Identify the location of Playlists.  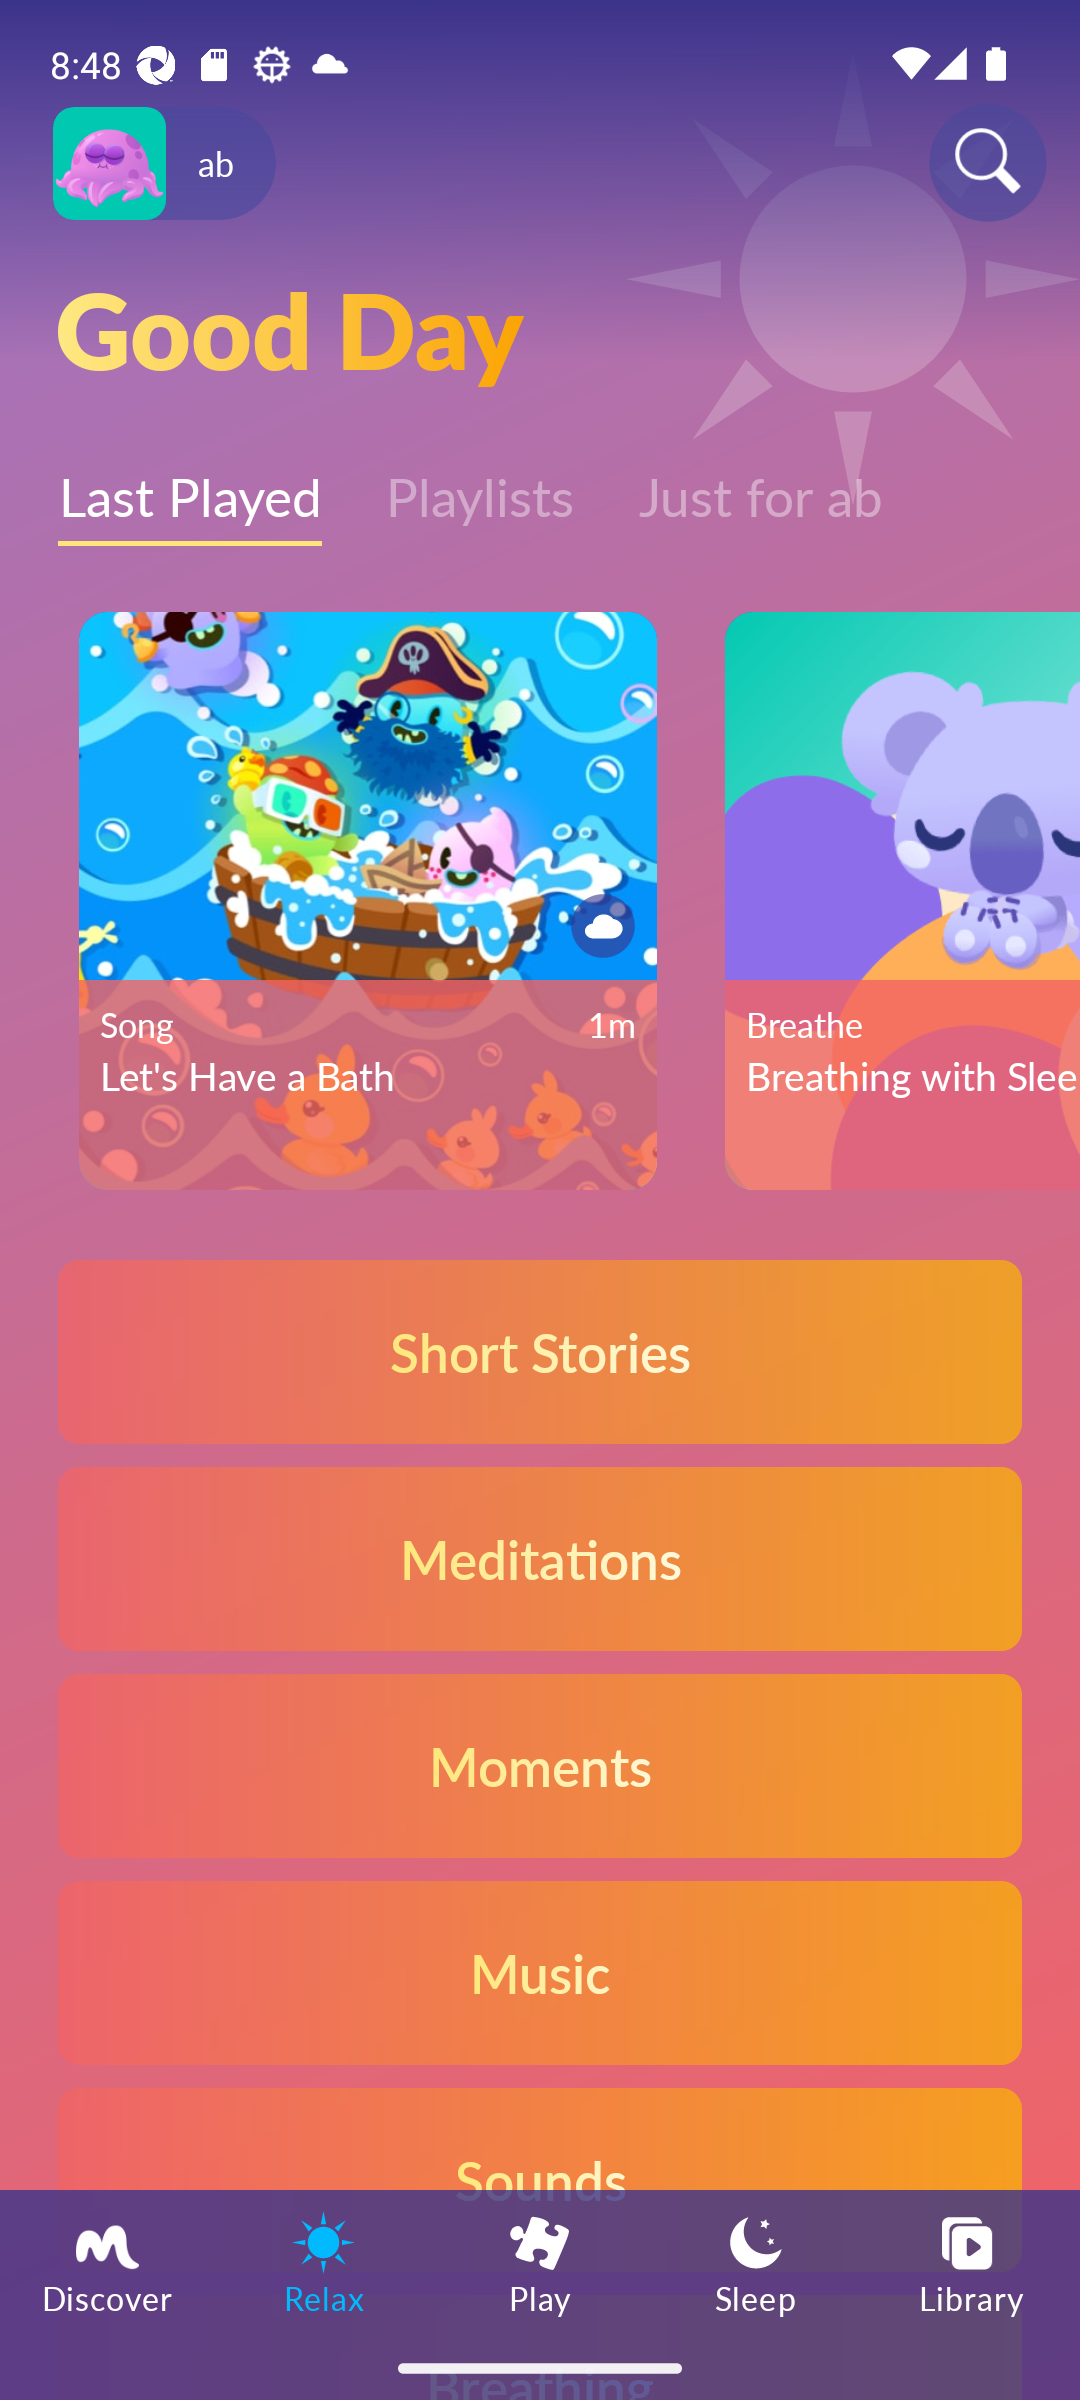
(480, 484).